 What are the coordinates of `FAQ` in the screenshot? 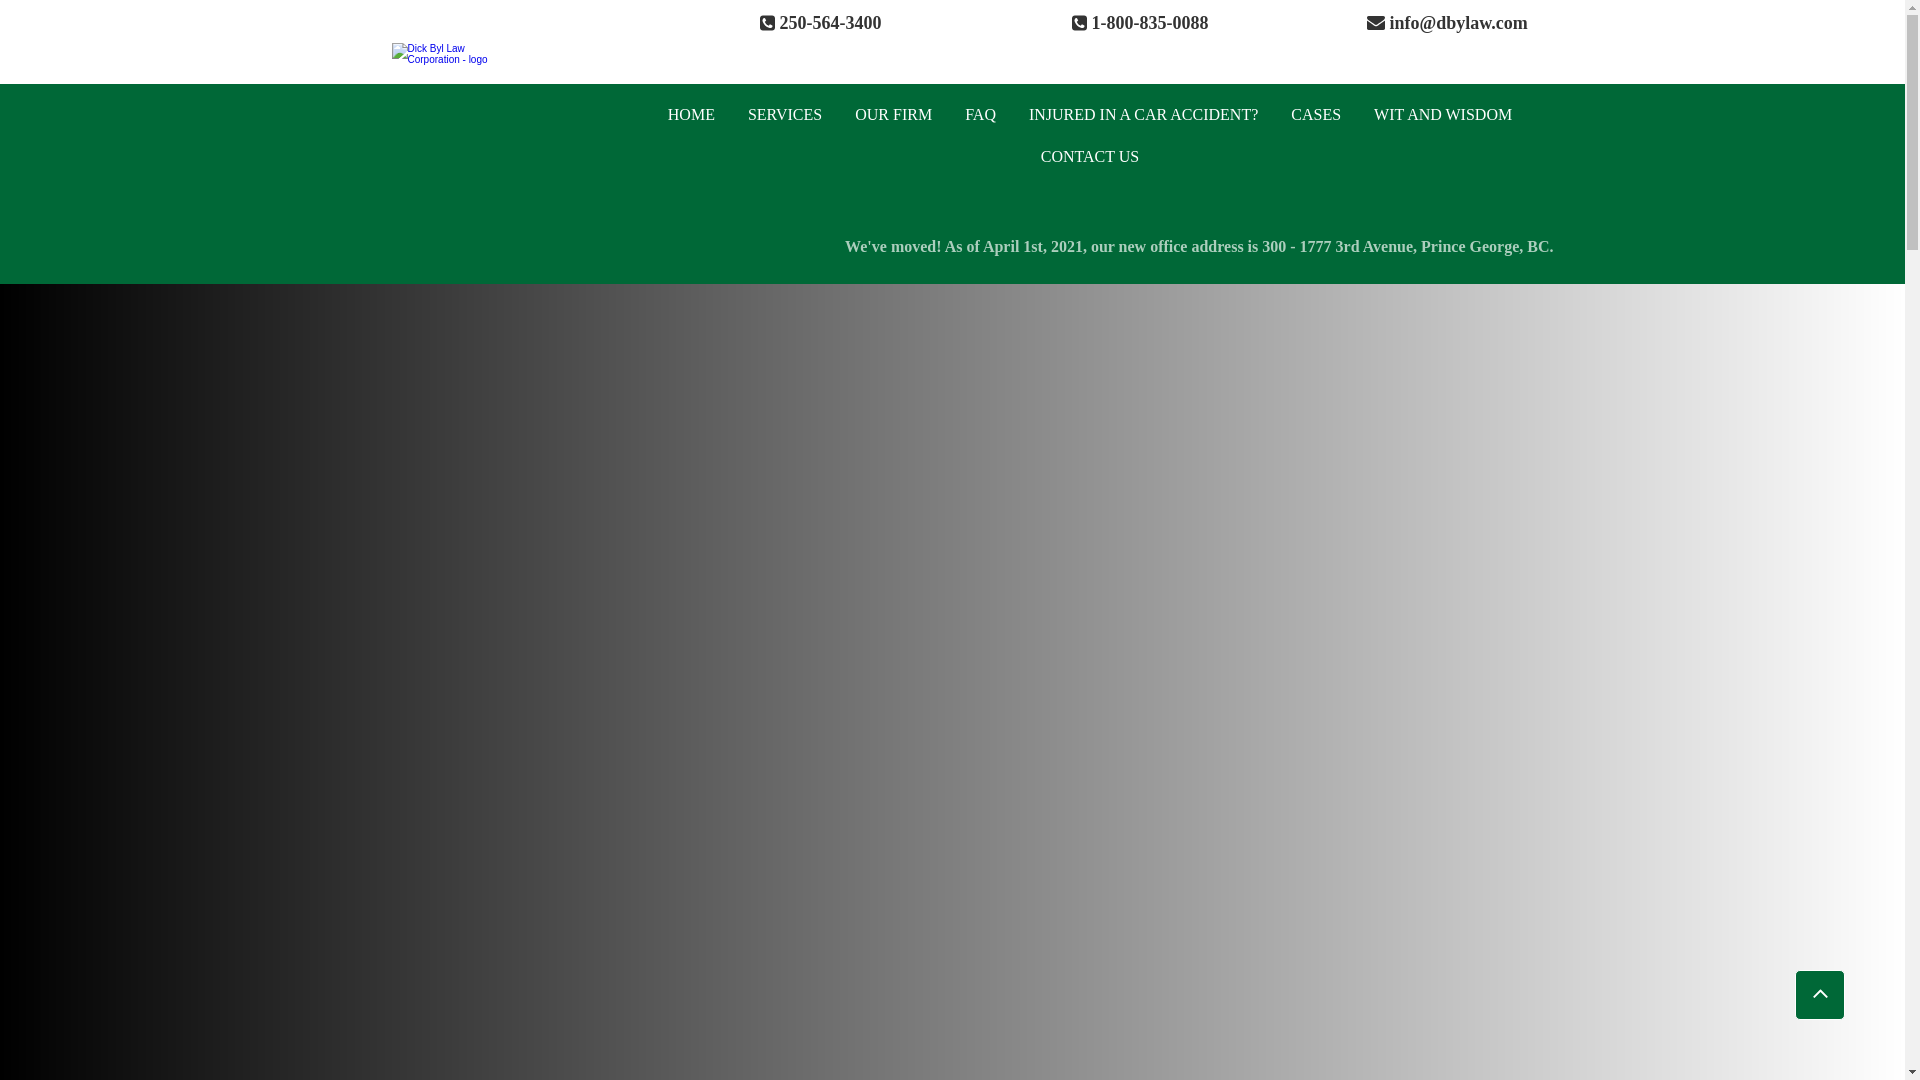 It's located at (980, 114).